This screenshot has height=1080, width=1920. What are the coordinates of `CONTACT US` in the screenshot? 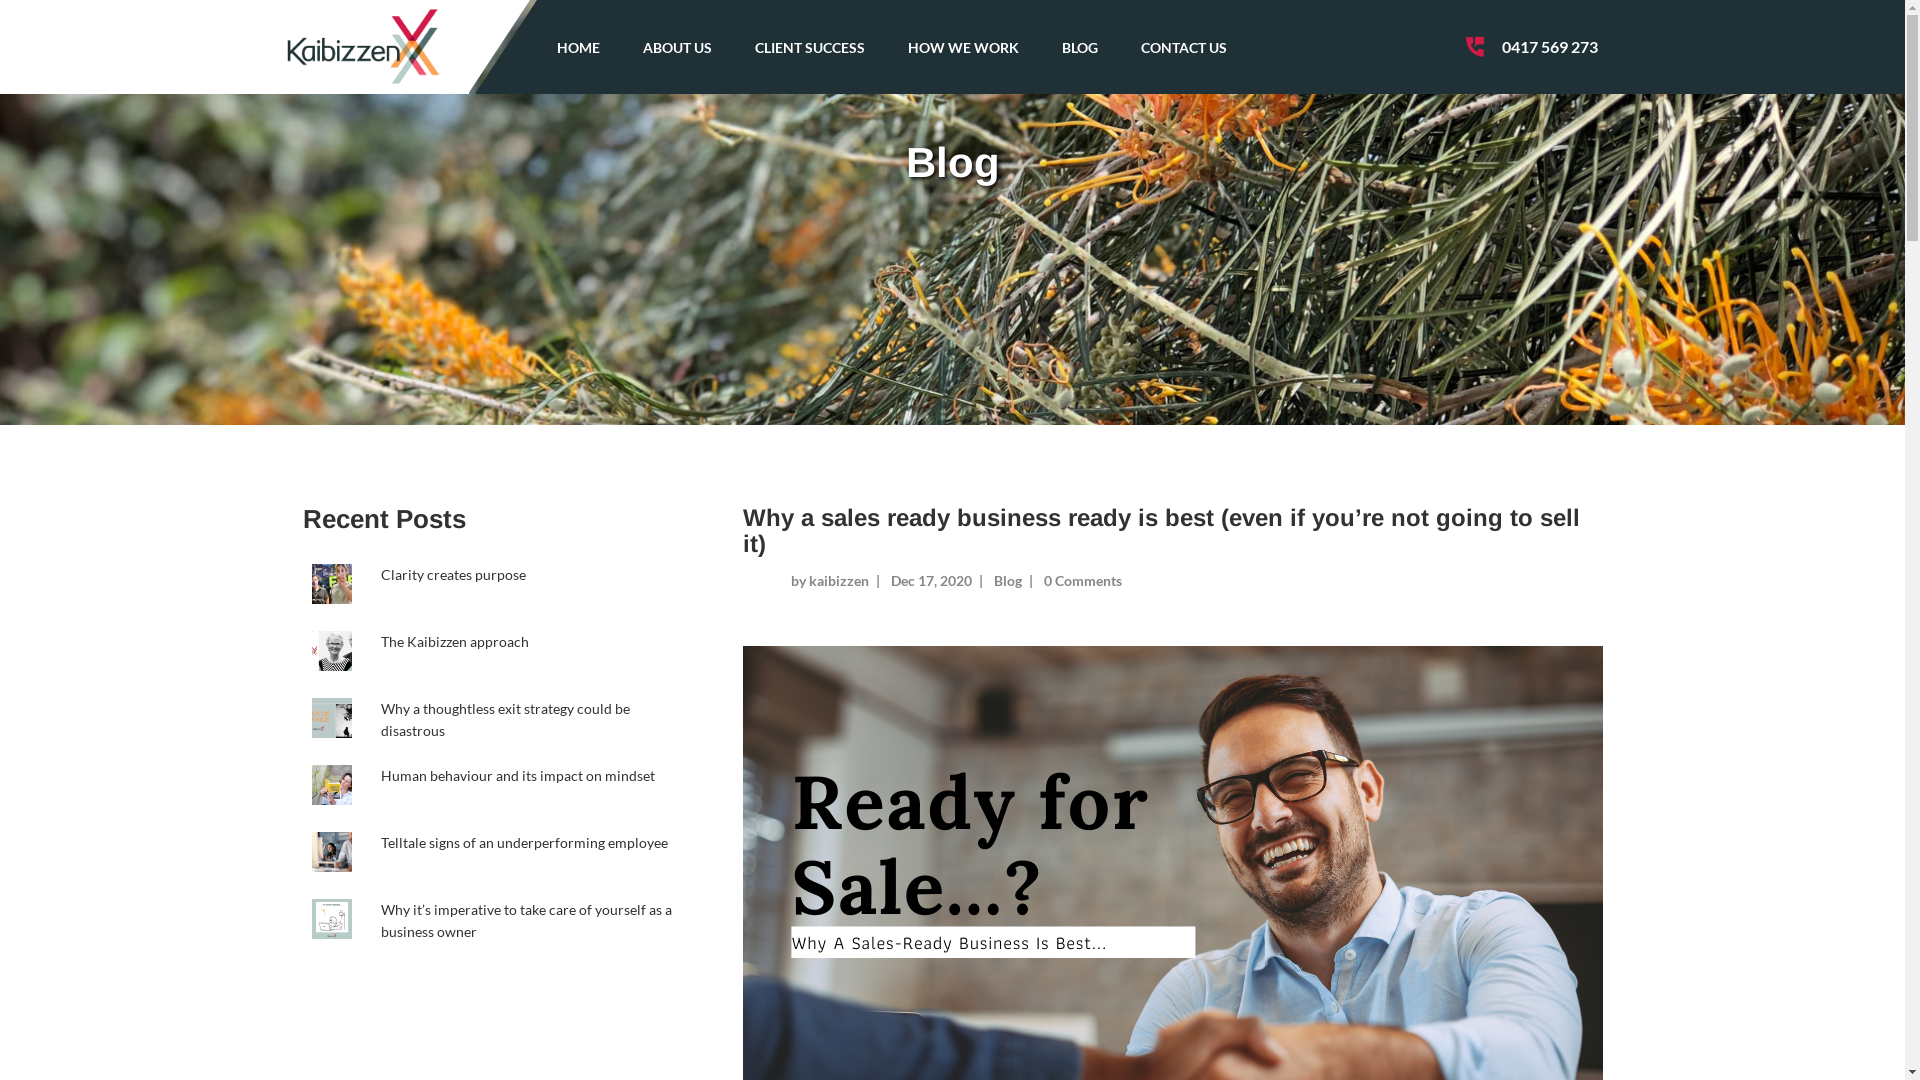 It's located at (1184, 48).